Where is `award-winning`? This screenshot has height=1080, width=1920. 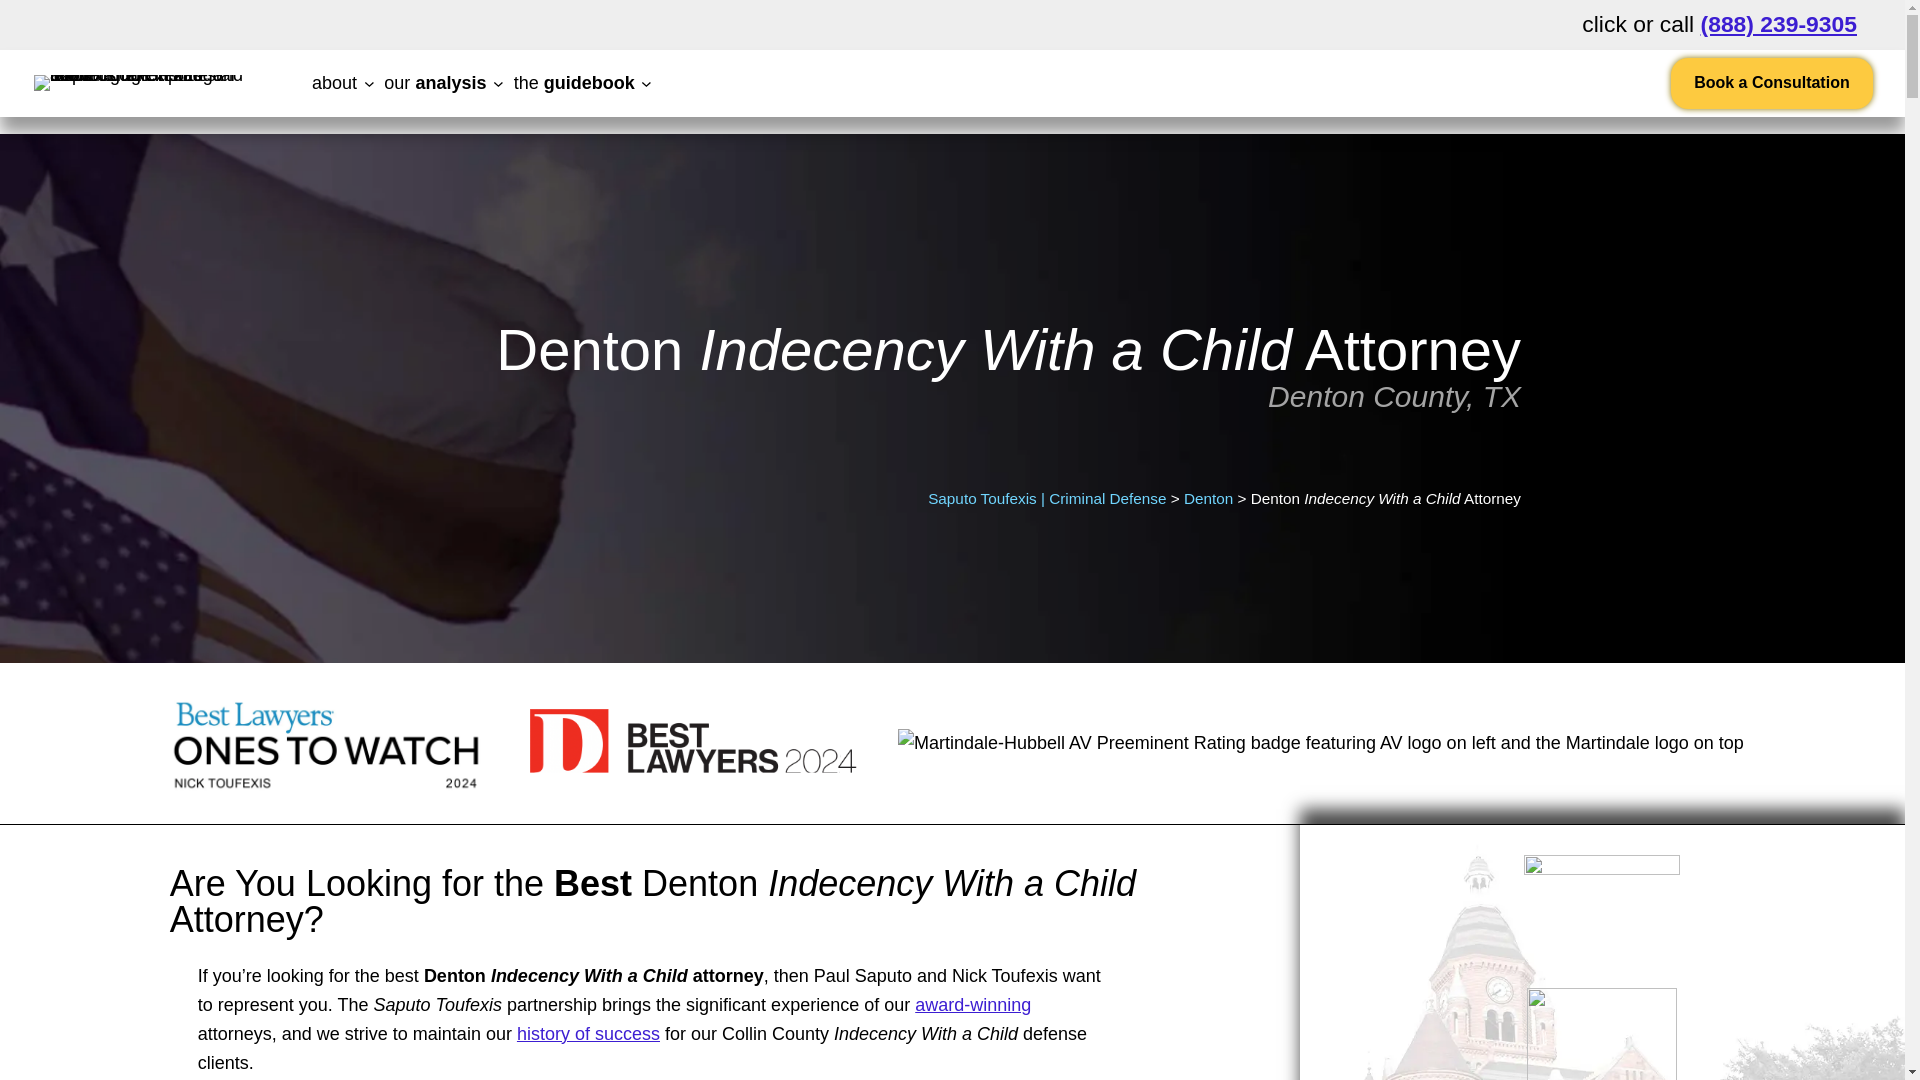
award-winning is located at coordinates (973, 1004).